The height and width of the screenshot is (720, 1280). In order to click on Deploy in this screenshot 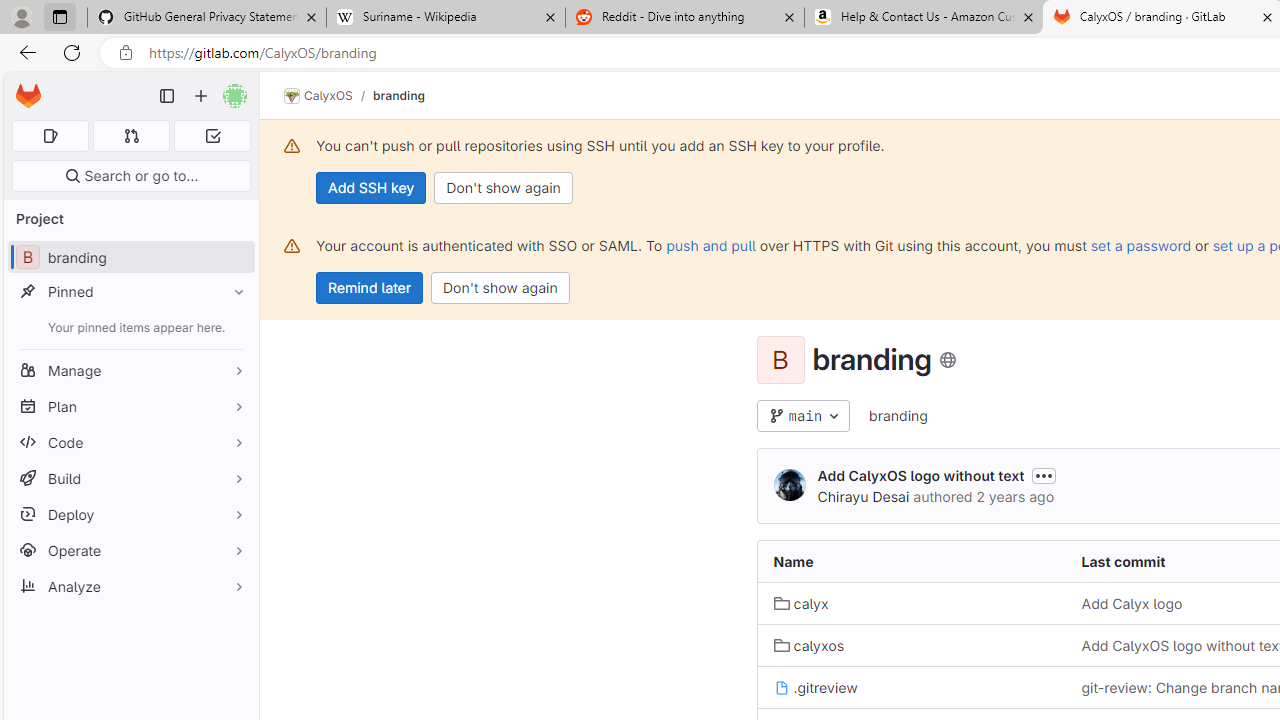, I will do `click(130, 514)`.